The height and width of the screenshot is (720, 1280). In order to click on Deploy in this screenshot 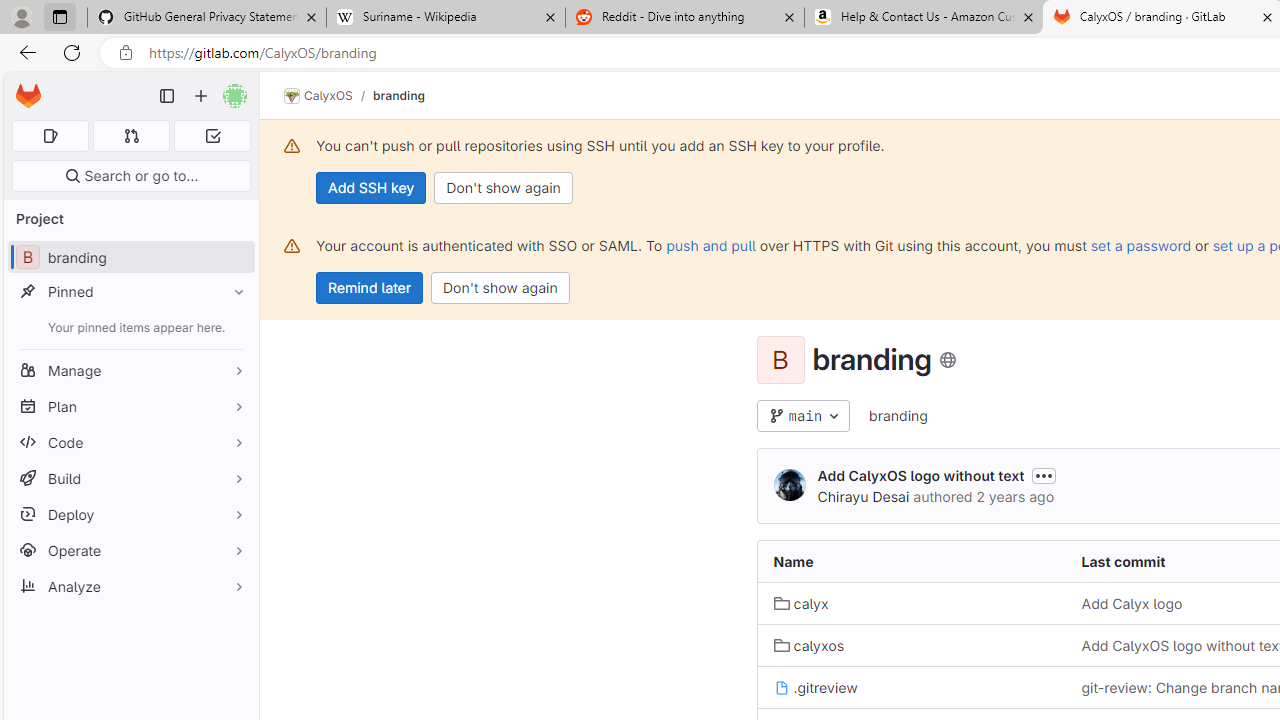, I will do `click(130, 514)`.